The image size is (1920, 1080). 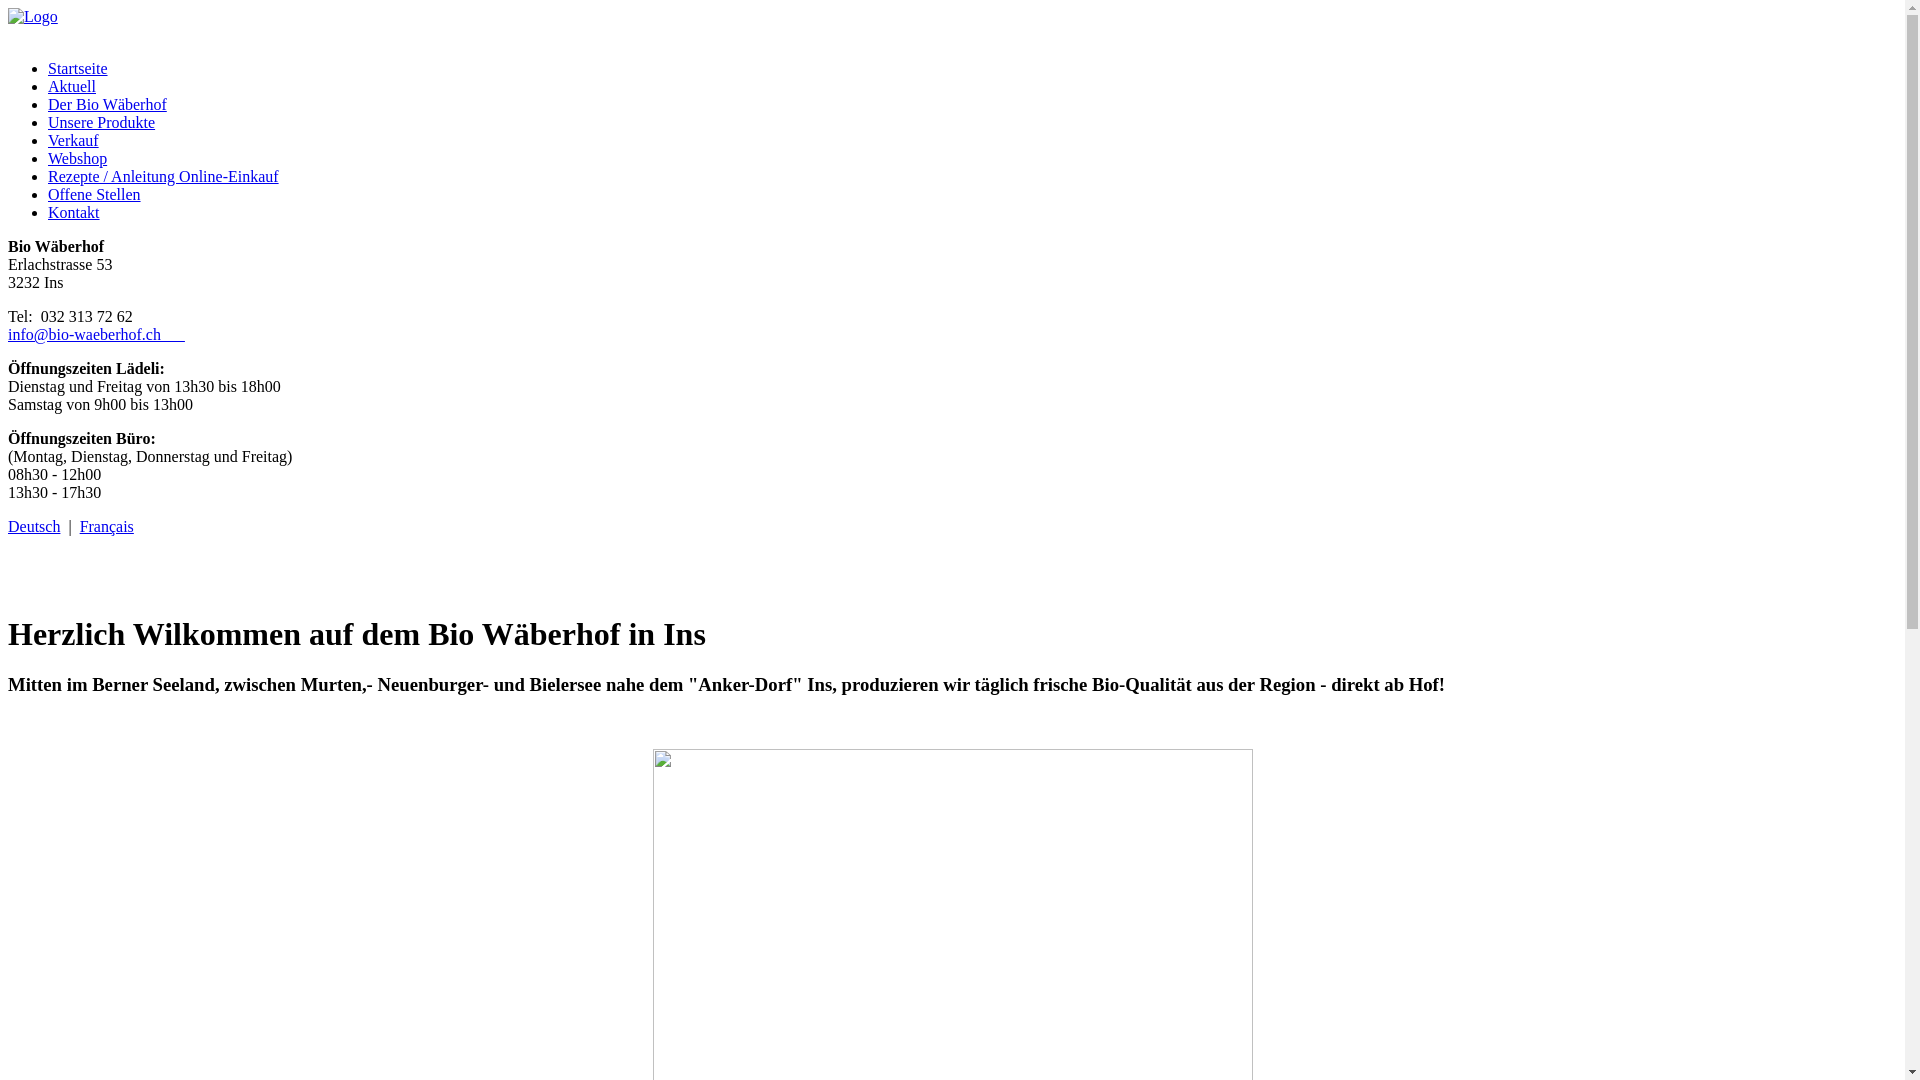 What do you see at coordinates (102, 122) in the screenshot?
I see `Unsere Produkte` at bounding box center [102, 122].